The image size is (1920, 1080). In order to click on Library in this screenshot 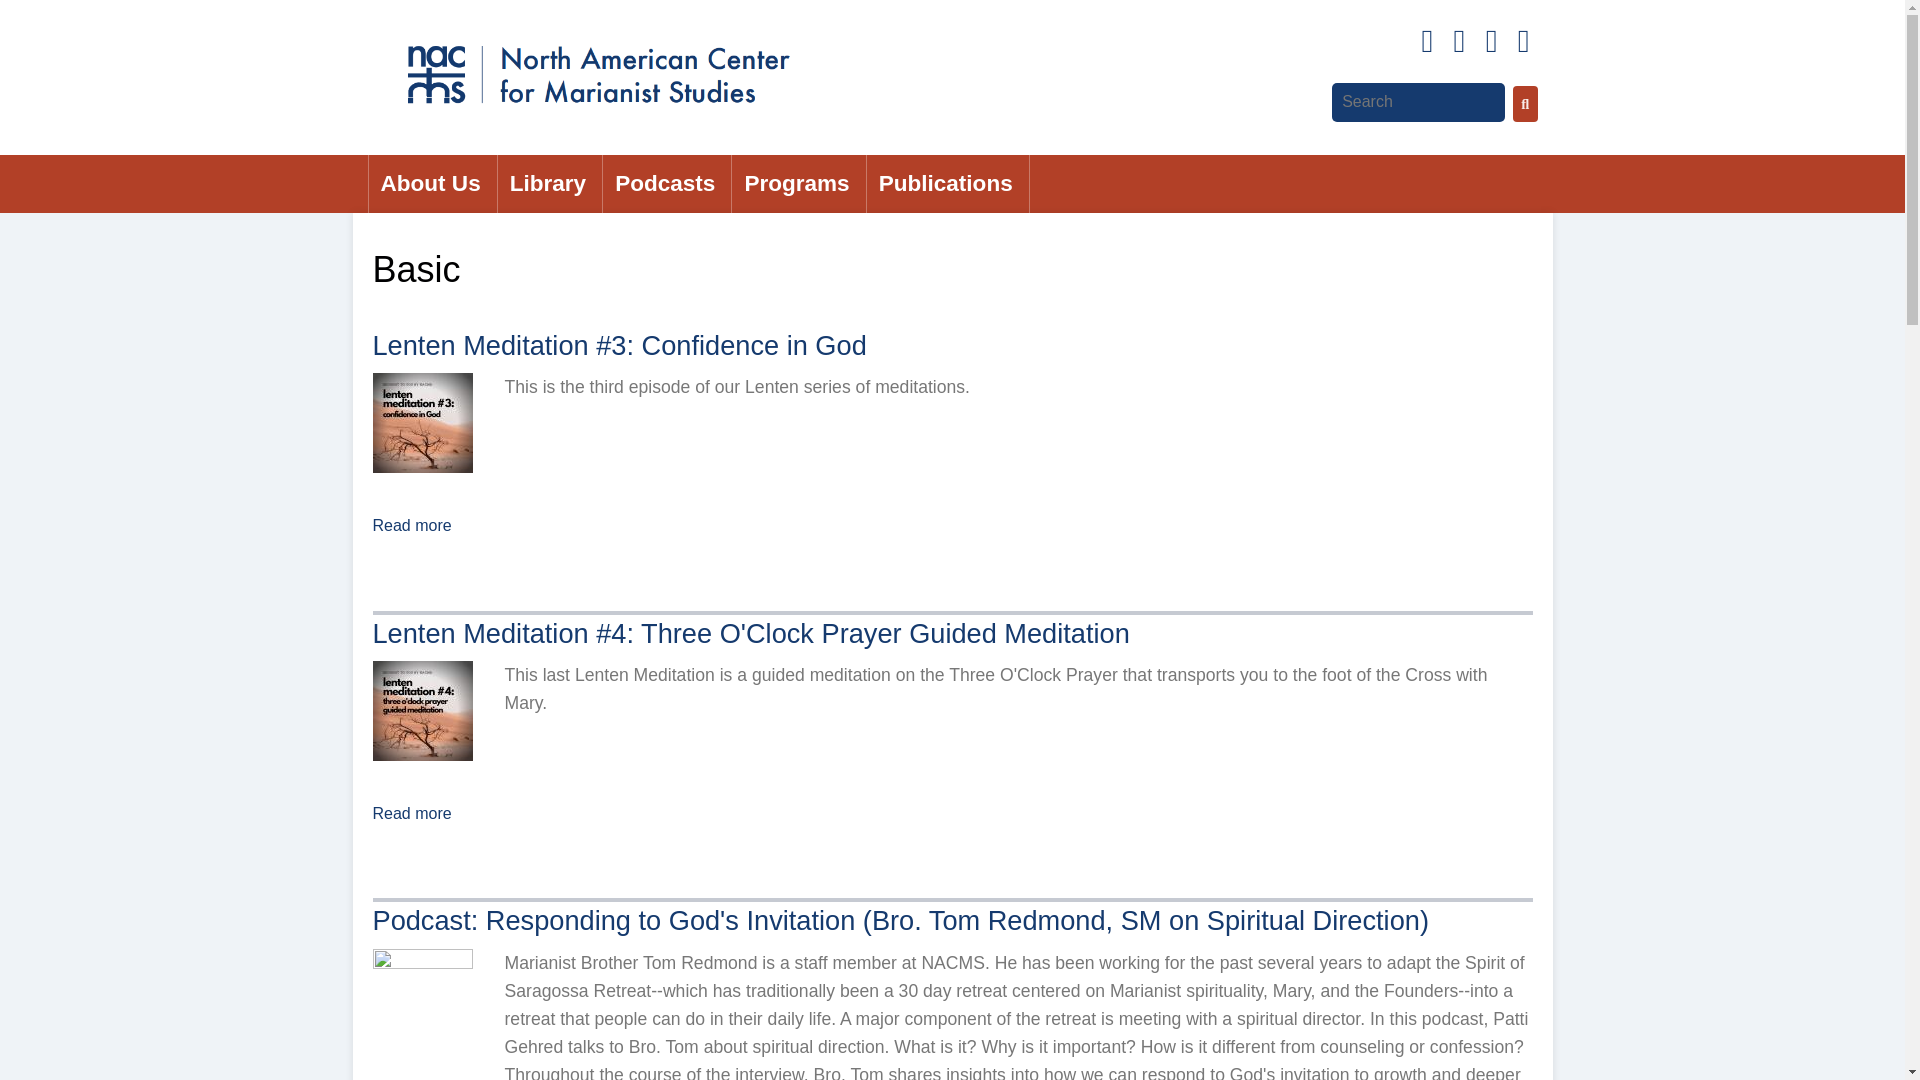, I will do `click(550, 184)`.